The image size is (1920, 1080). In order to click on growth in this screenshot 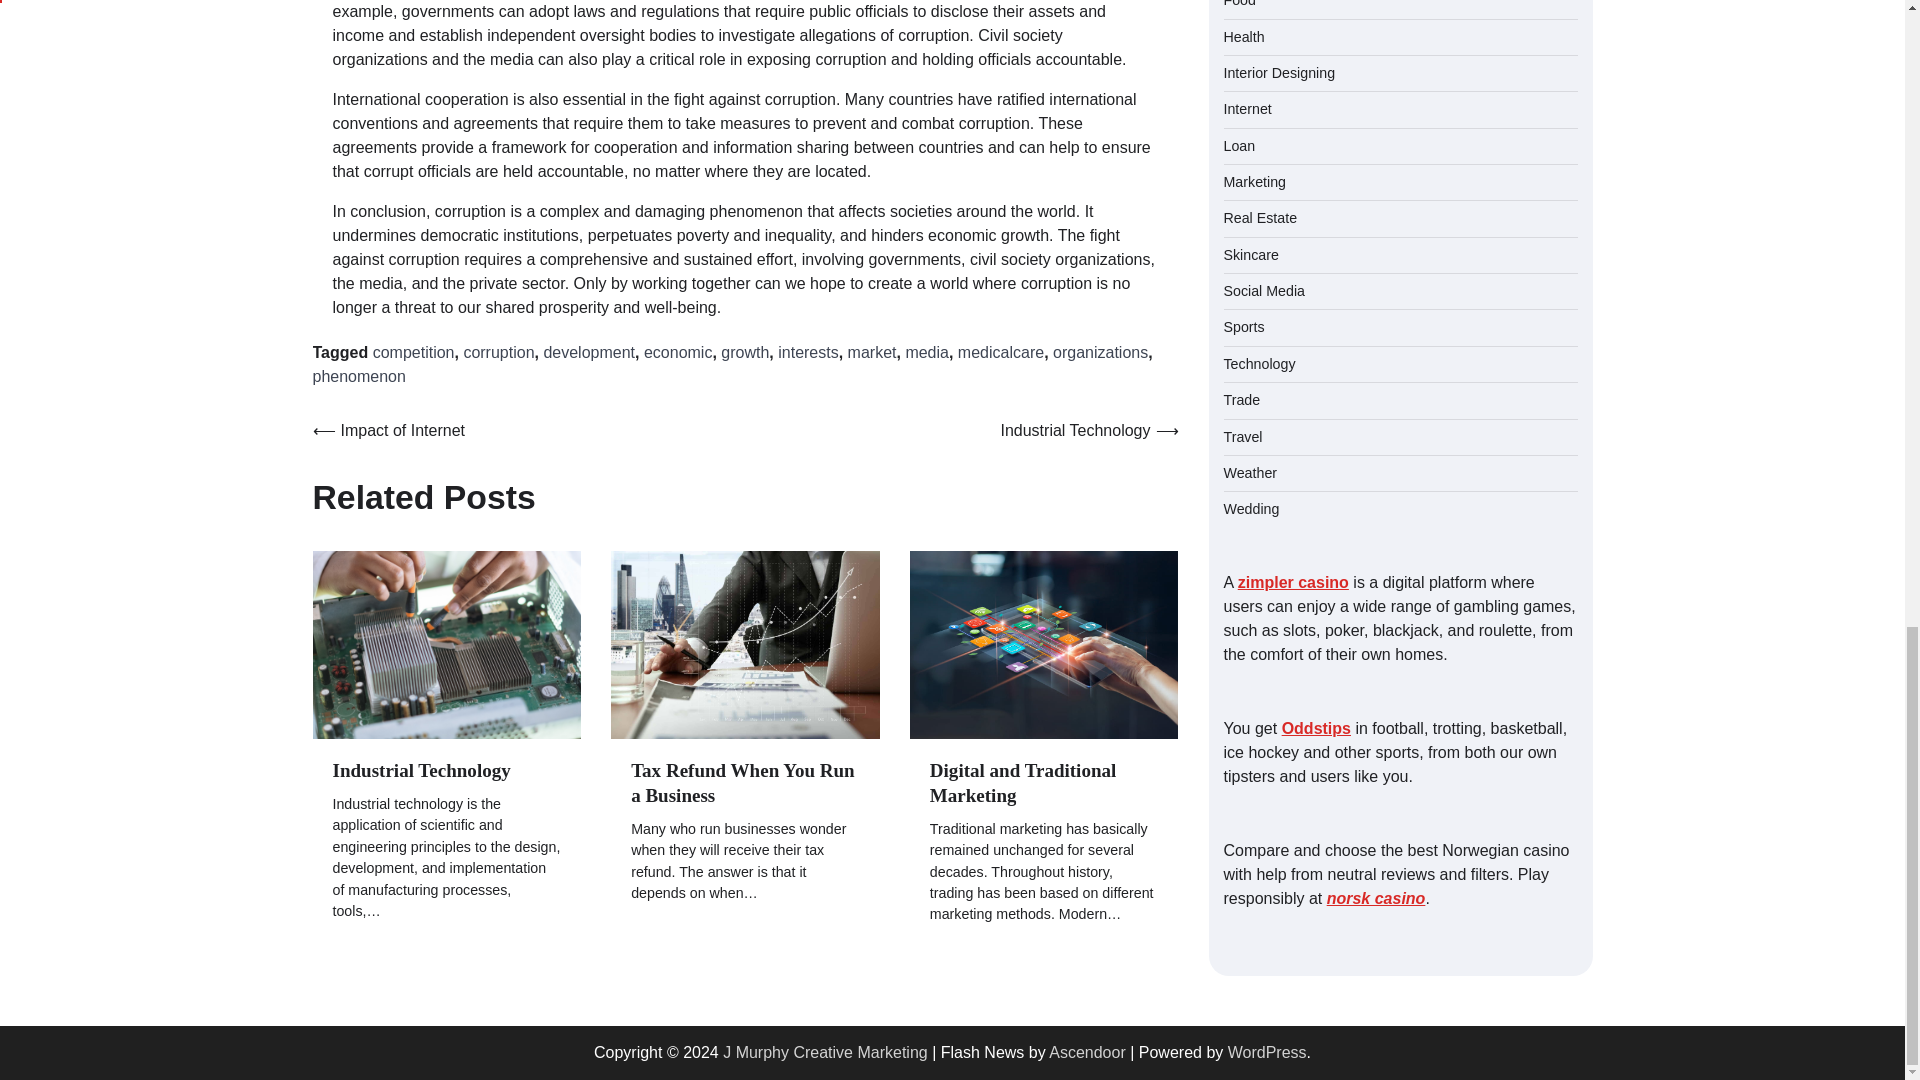, I will do `click(745, 352)`.